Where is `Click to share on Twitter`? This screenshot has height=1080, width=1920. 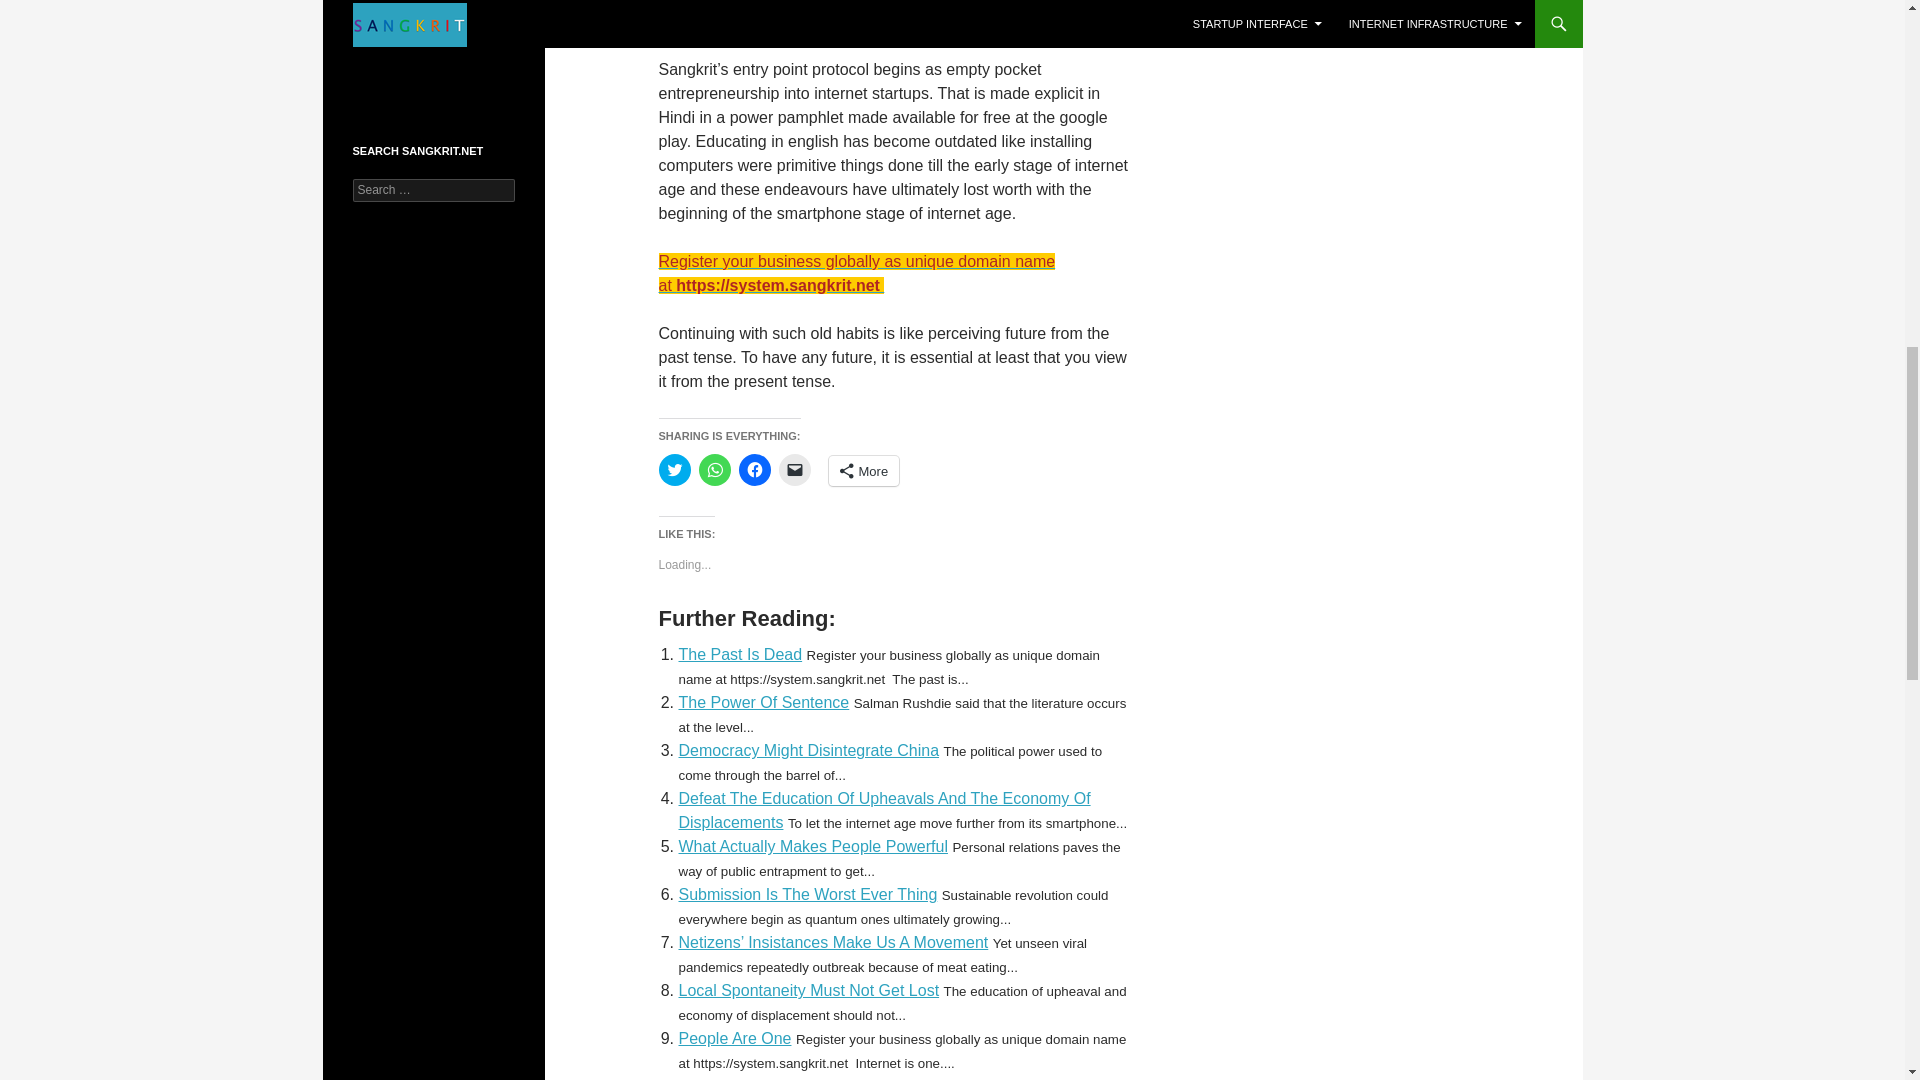 Click to share on Twitter is located at coordinates (674, 470).